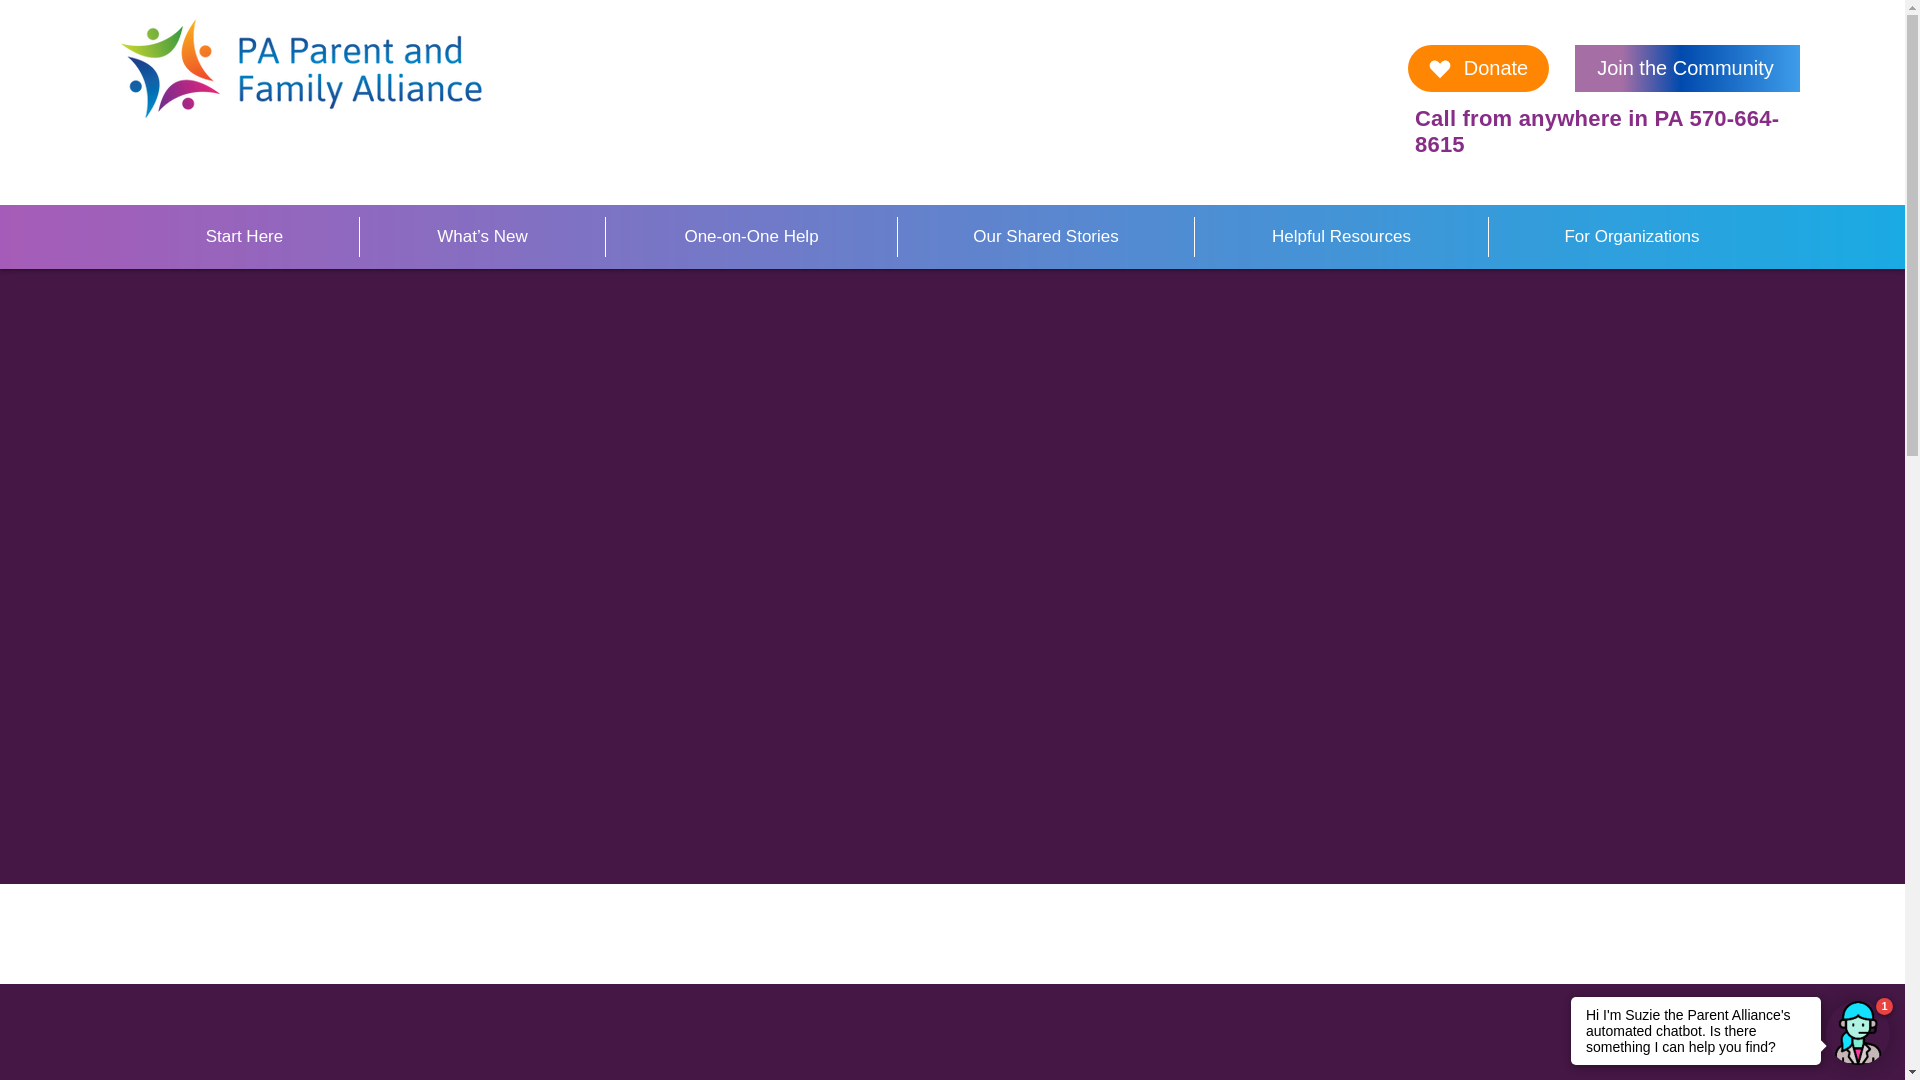 This screenshot has height=1080, width=1920. Describe the element at coordinates (244, 237) in the screenshot. I see `Start Here` at that location.